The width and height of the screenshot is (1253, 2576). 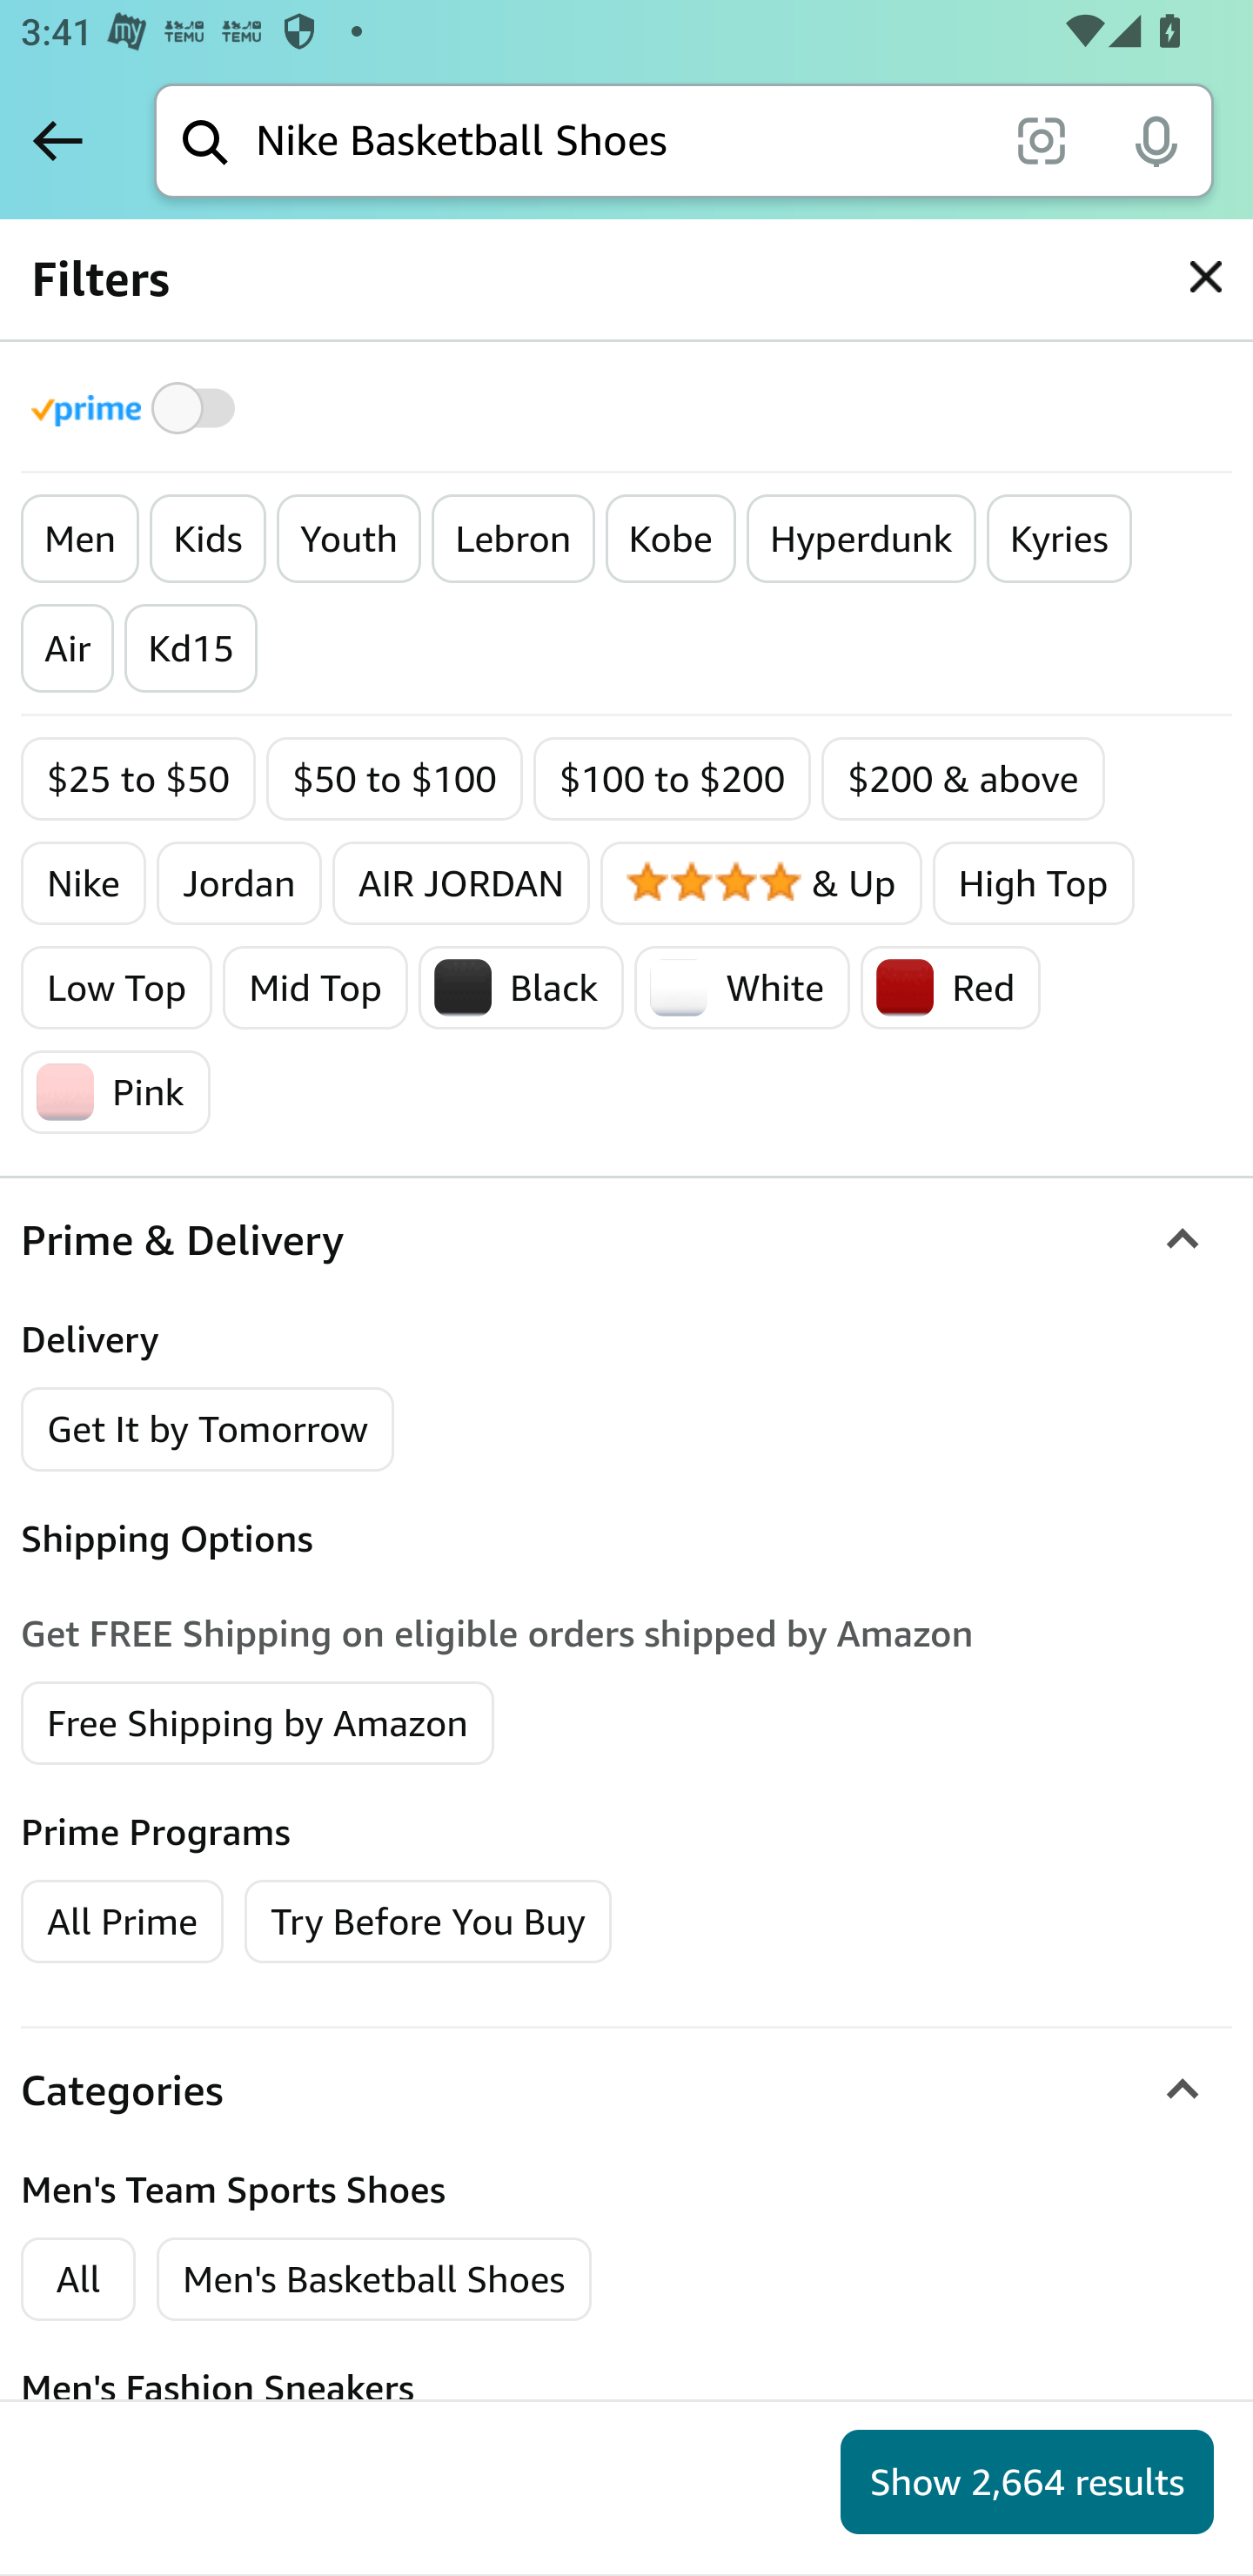 I want to click on Youth, so click(x=348, y=540).